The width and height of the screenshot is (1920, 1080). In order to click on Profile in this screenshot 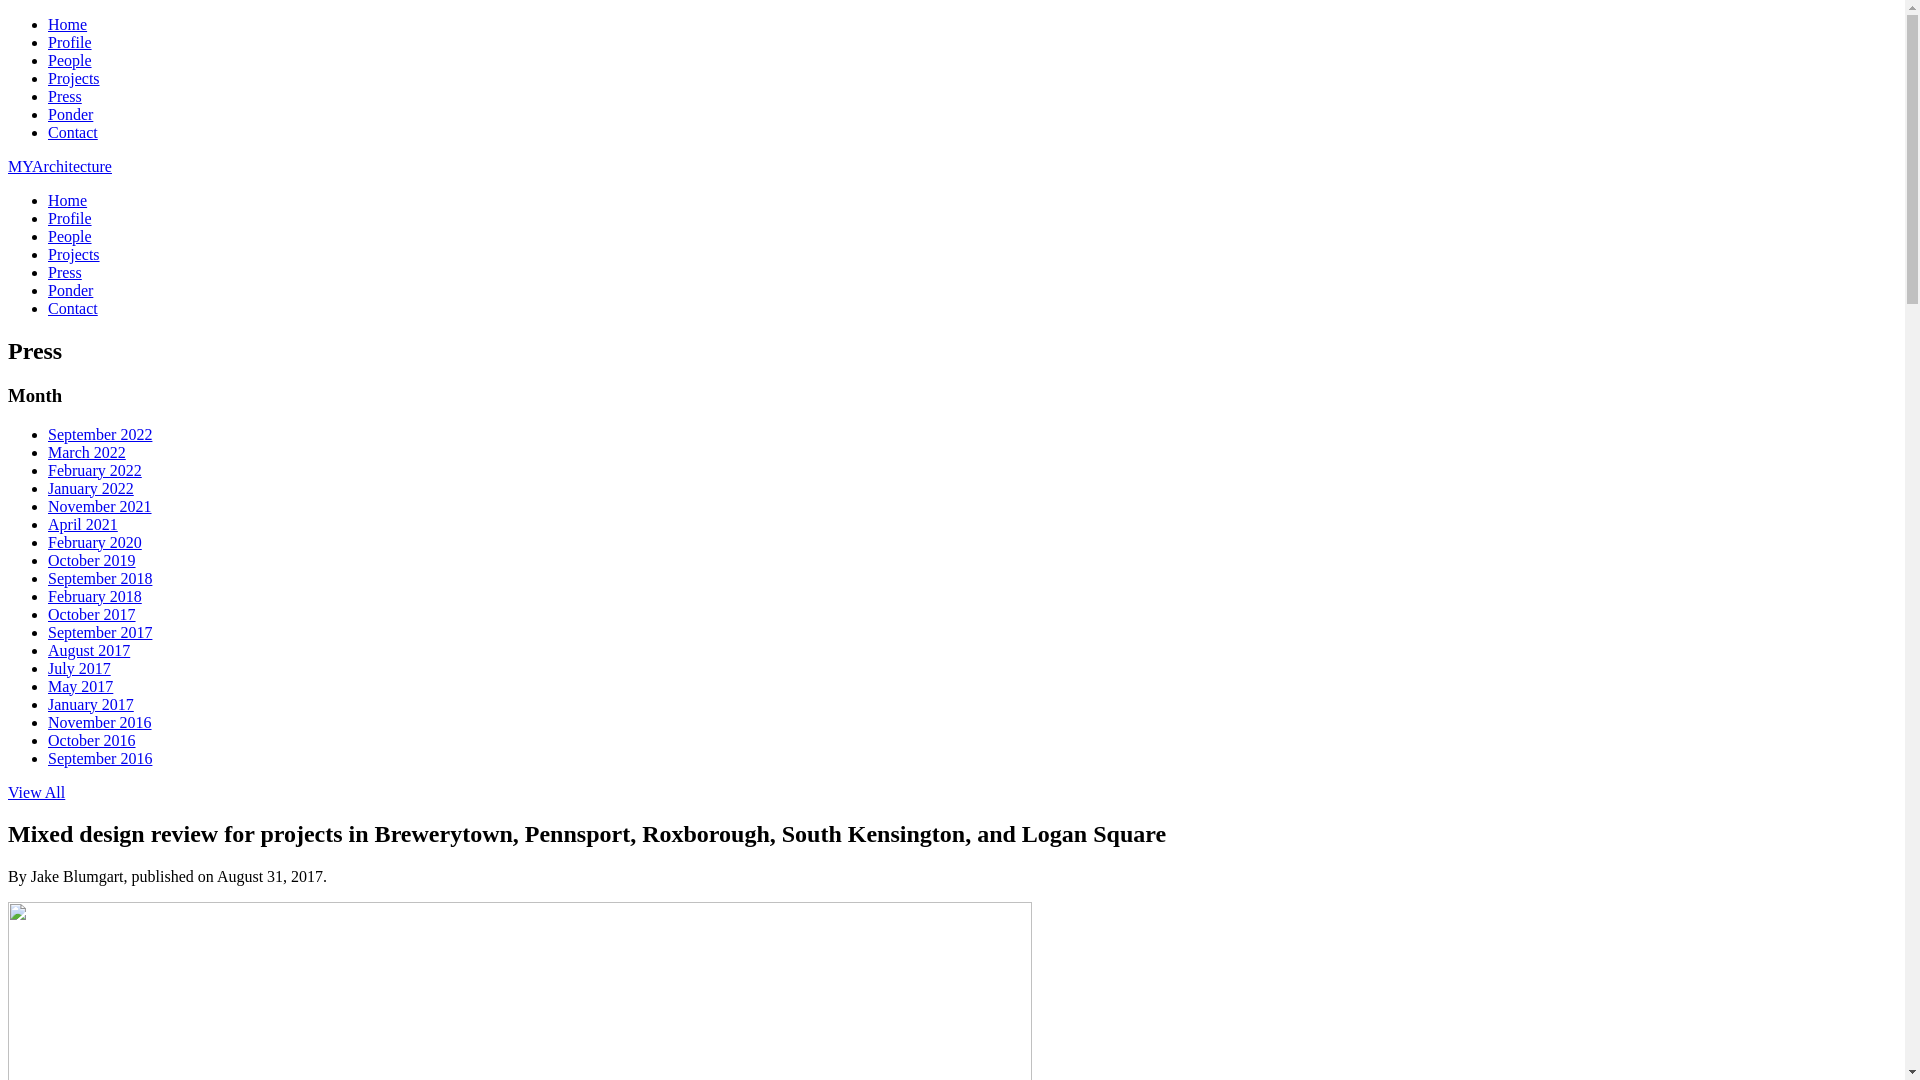, I will do `click(70, 218)`.